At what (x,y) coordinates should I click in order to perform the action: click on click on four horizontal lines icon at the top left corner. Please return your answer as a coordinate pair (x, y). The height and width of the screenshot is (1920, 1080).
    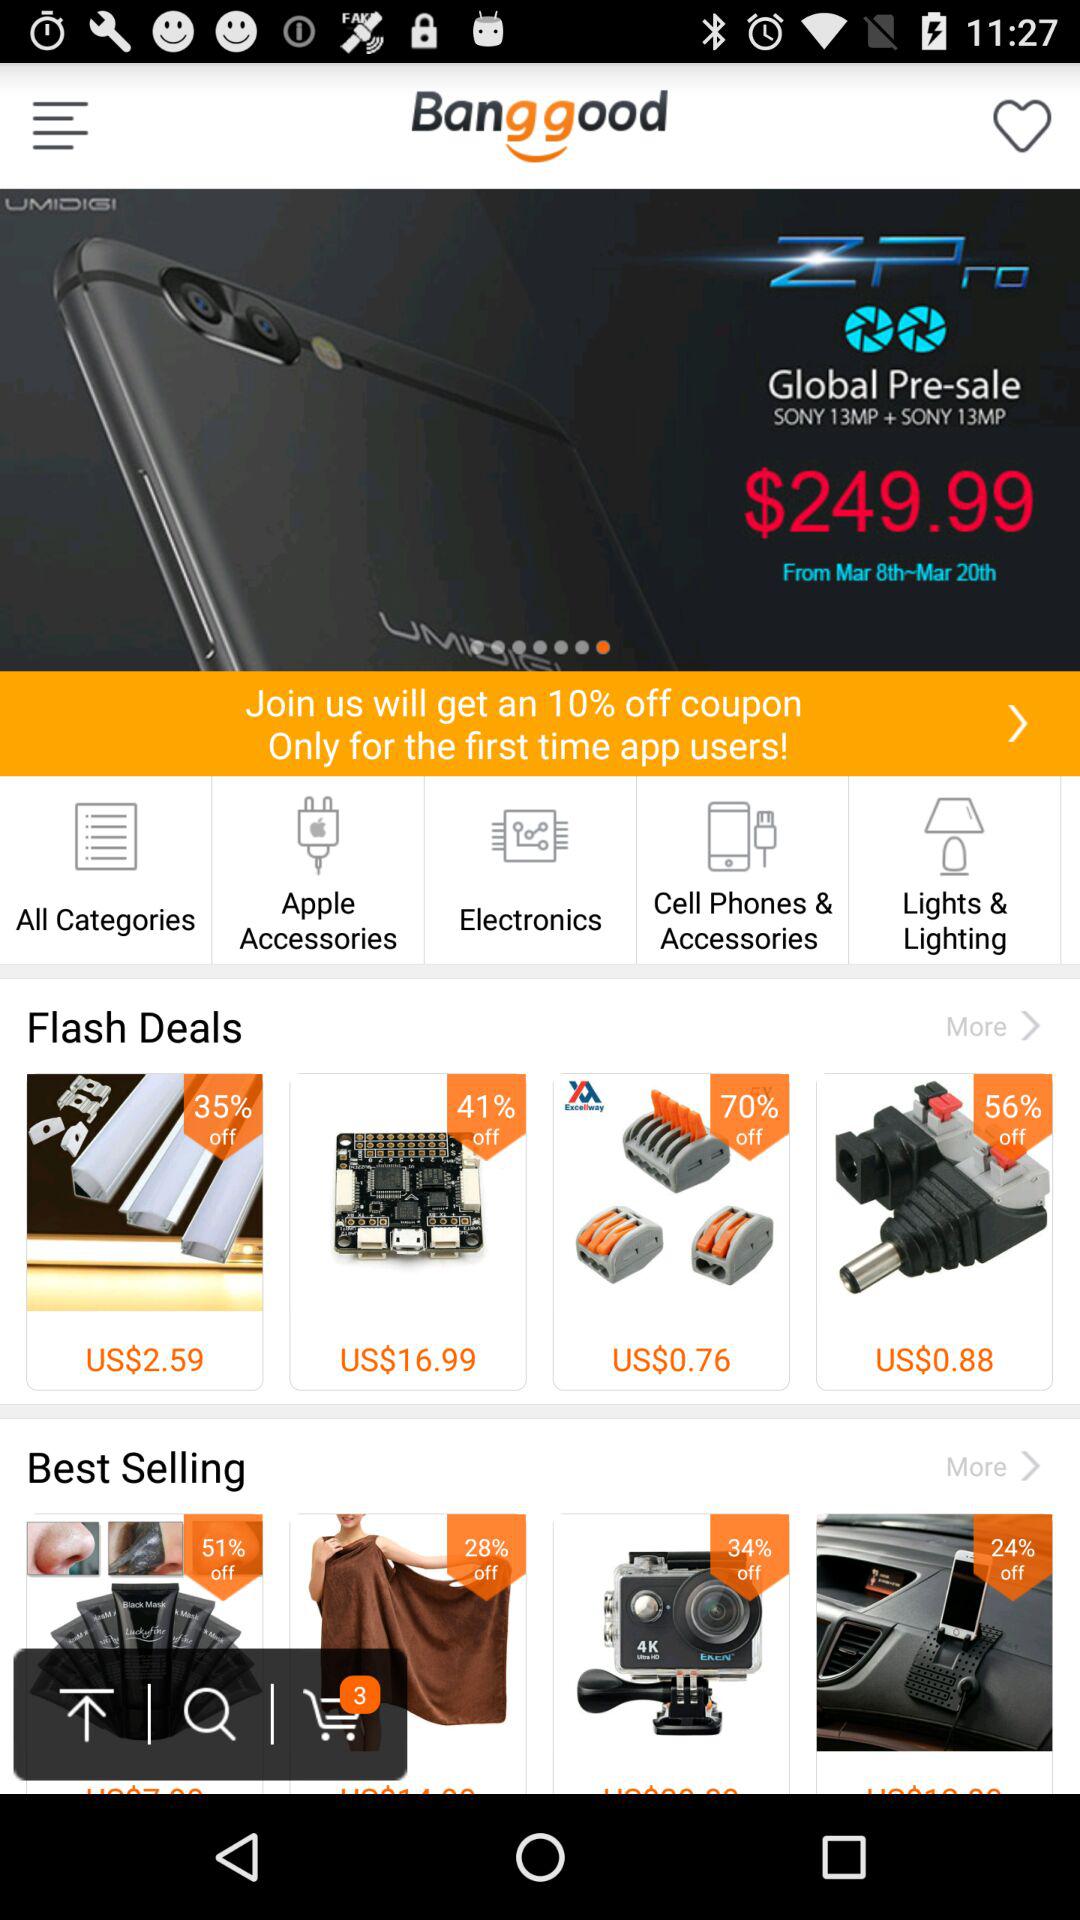
    Looking at the image, I should click on (60, 126).